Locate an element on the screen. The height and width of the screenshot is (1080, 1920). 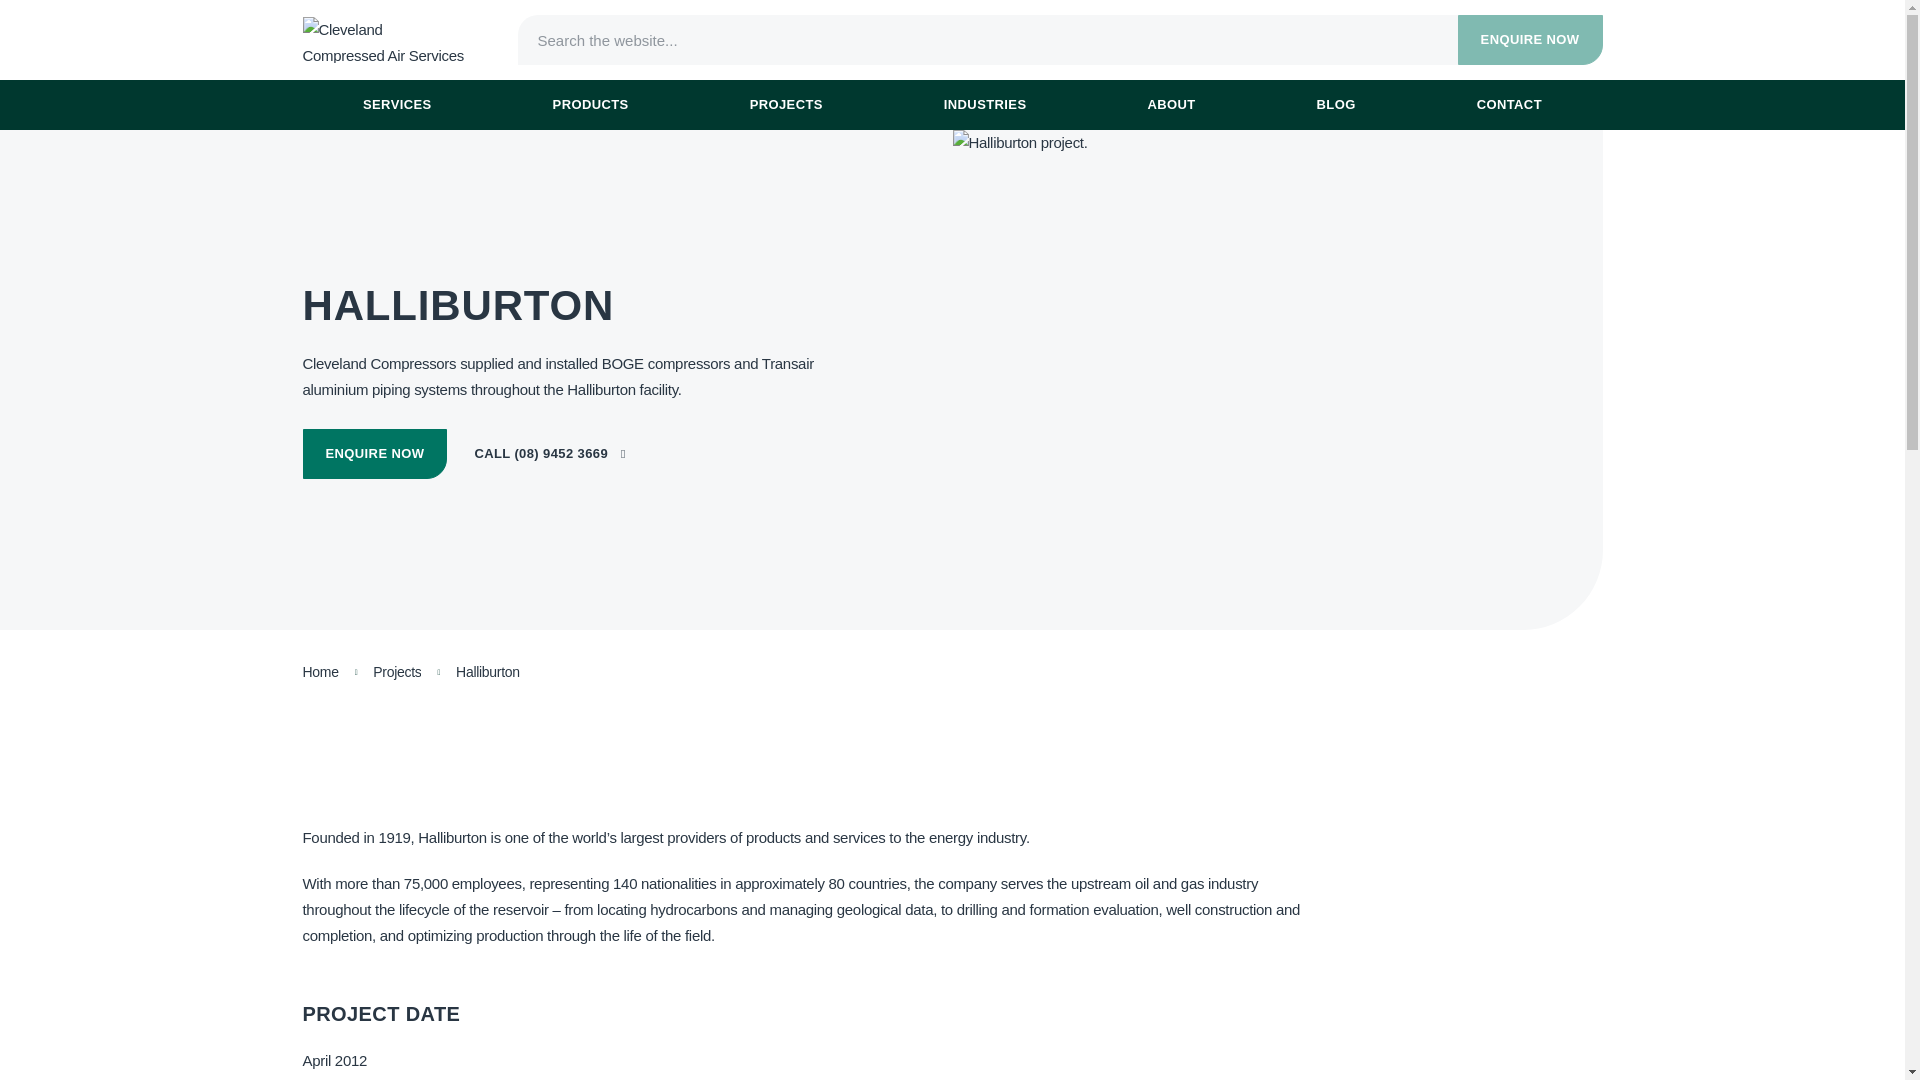
CONTACT is located at coordinates (1508, 104).